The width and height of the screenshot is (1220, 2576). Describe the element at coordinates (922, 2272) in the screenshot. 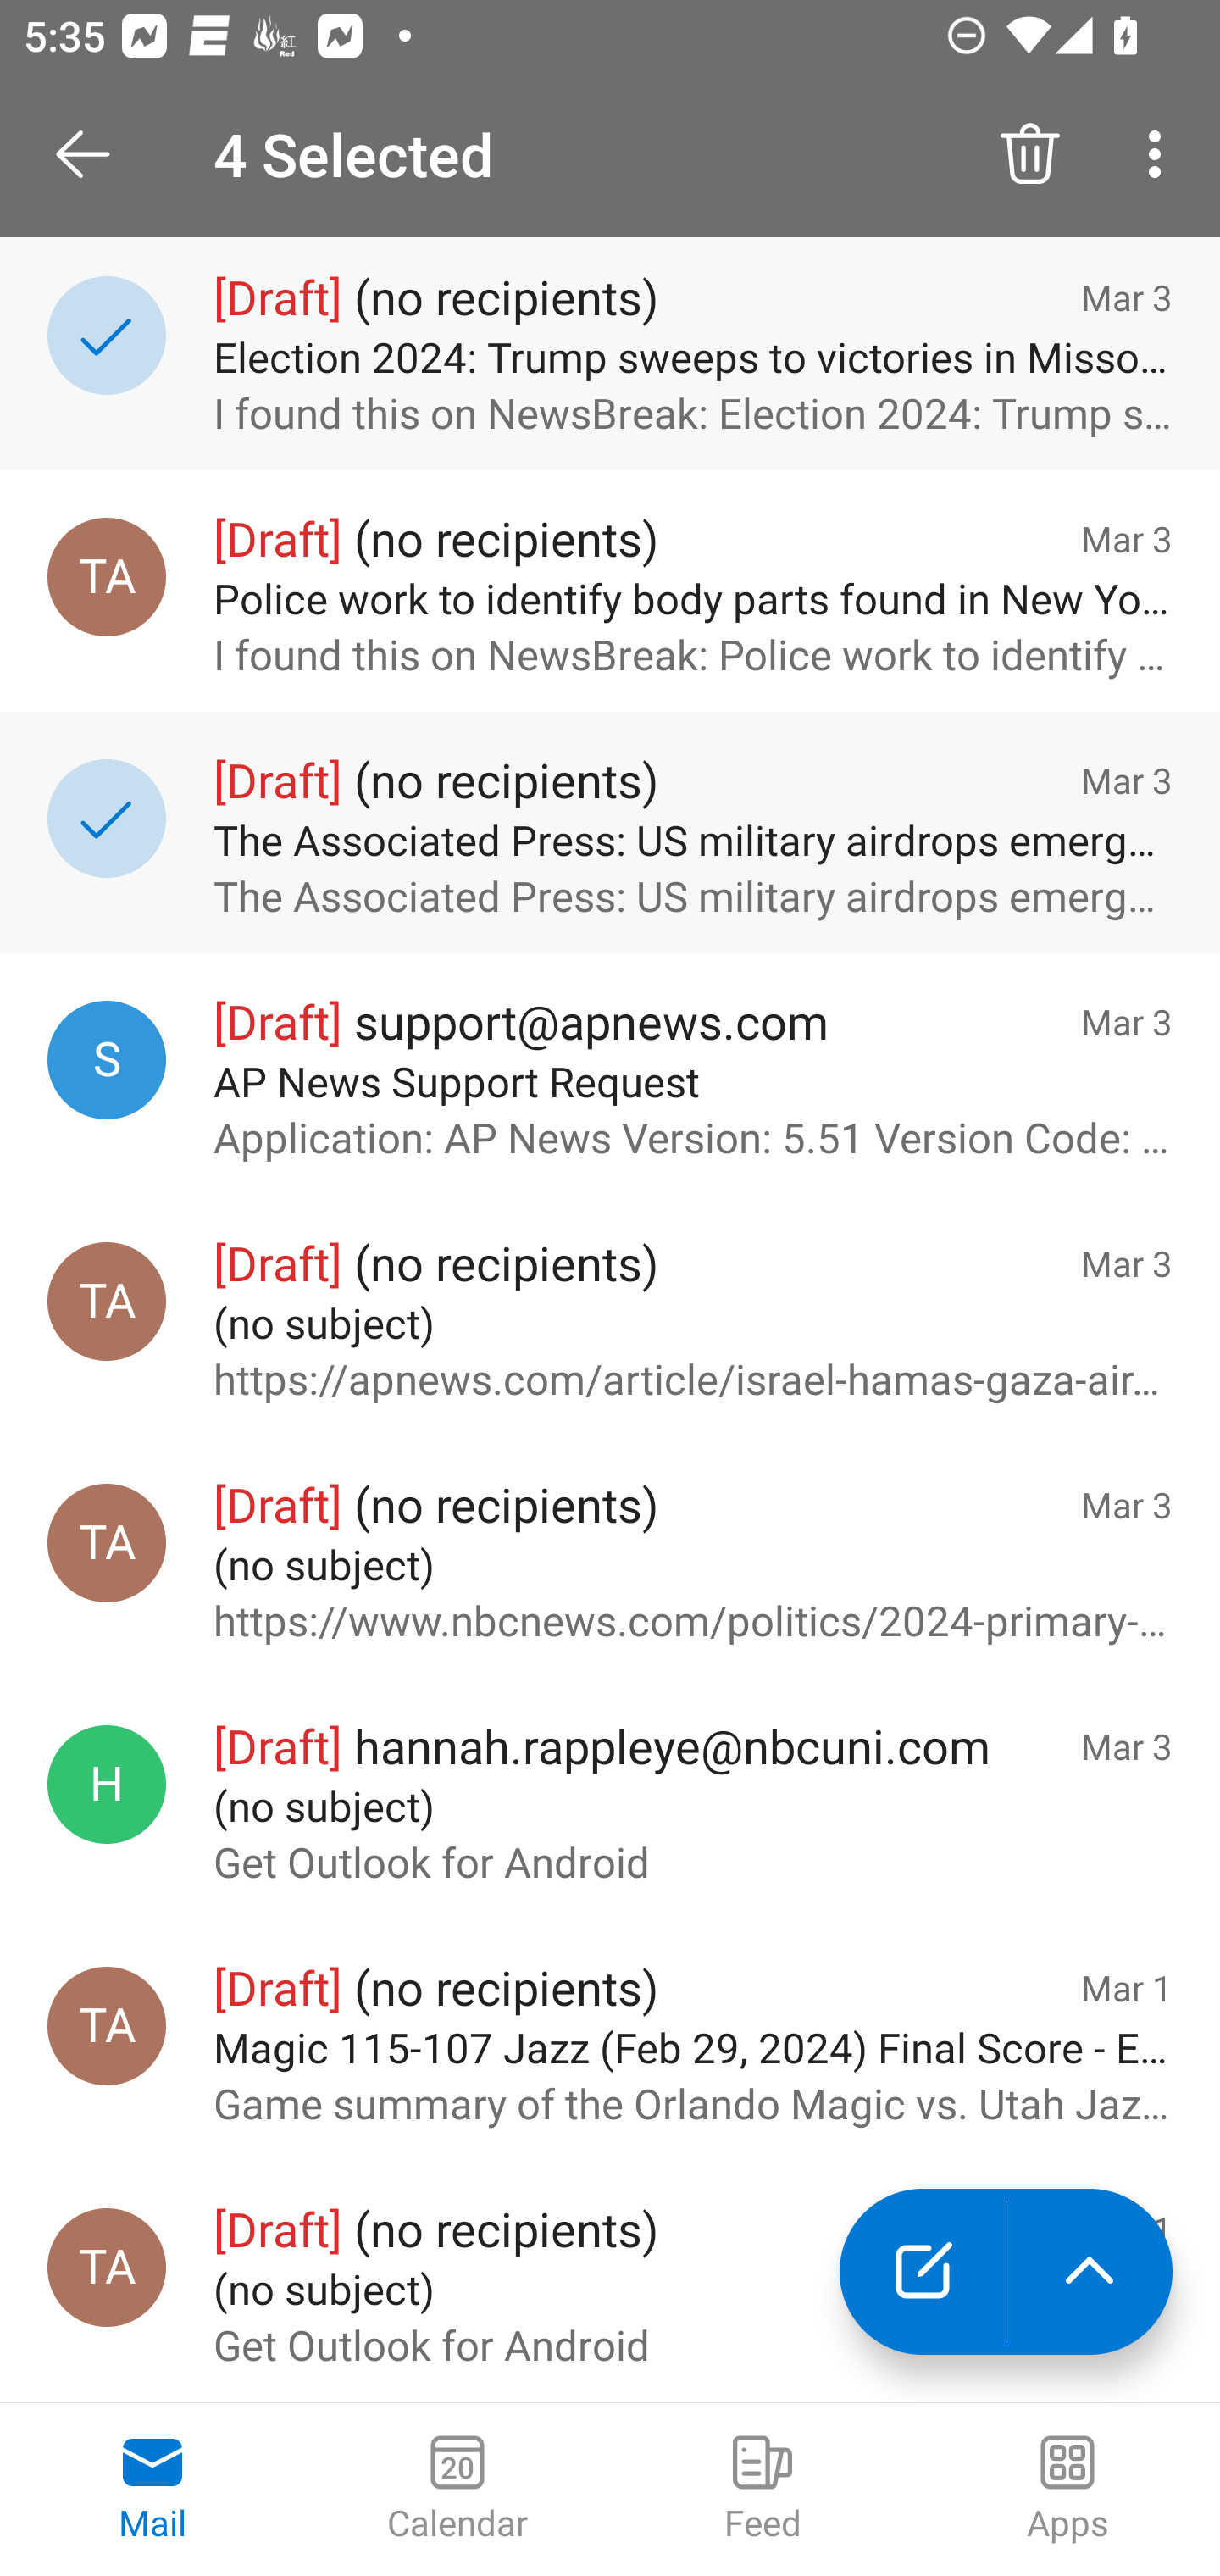

I see `New mail` at that location.